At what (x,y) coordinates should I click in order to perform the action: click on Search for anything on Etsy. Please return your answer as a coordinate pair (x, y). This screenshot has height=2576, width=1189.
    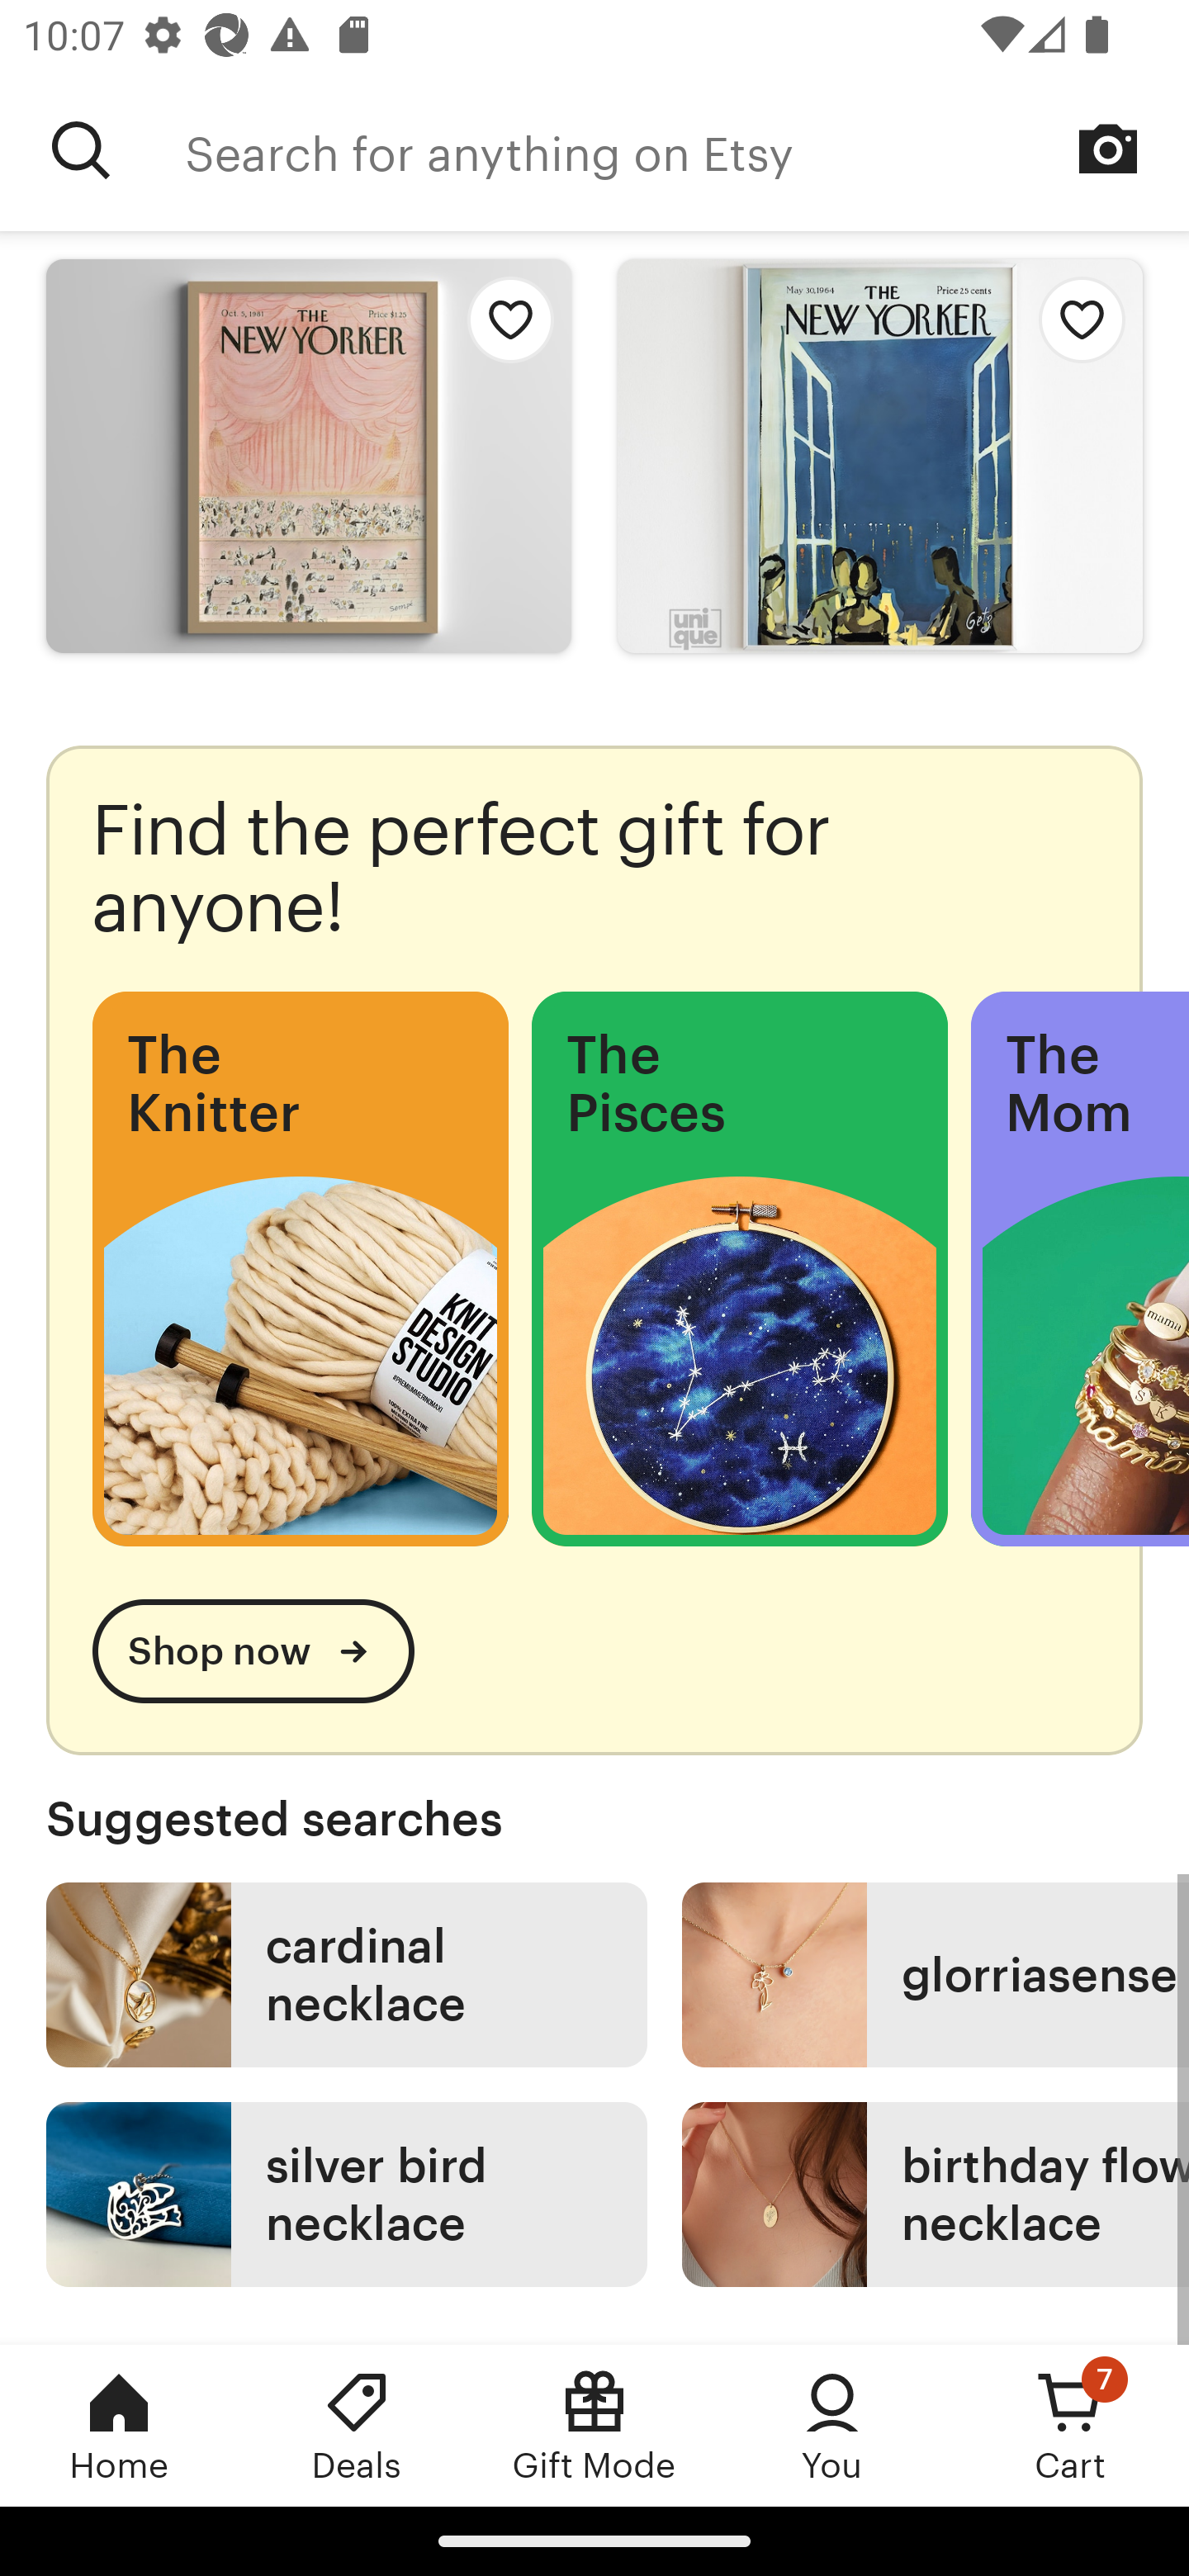
    Looking at the image, I should click on (81, 150).